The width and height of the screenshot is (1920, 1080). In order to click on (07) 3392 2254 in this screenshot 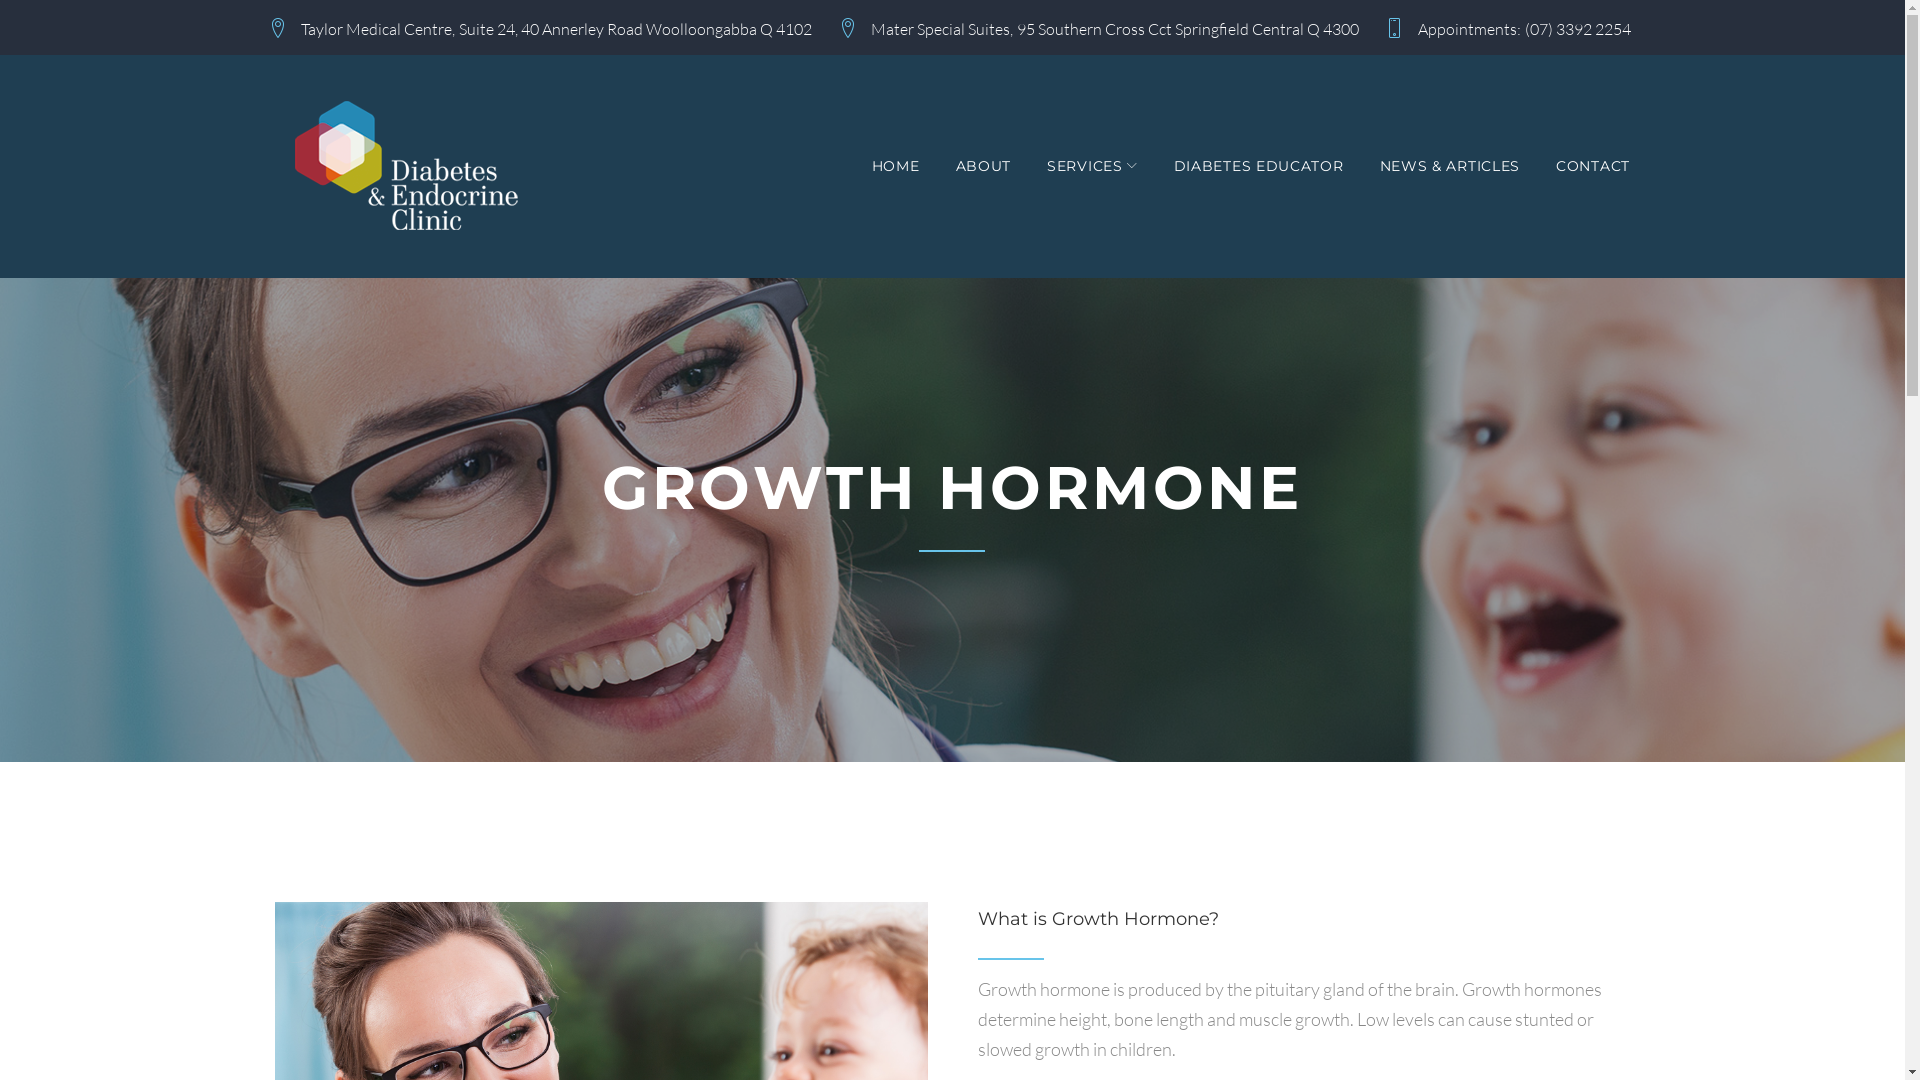, I will do `click(1578, 28)`.